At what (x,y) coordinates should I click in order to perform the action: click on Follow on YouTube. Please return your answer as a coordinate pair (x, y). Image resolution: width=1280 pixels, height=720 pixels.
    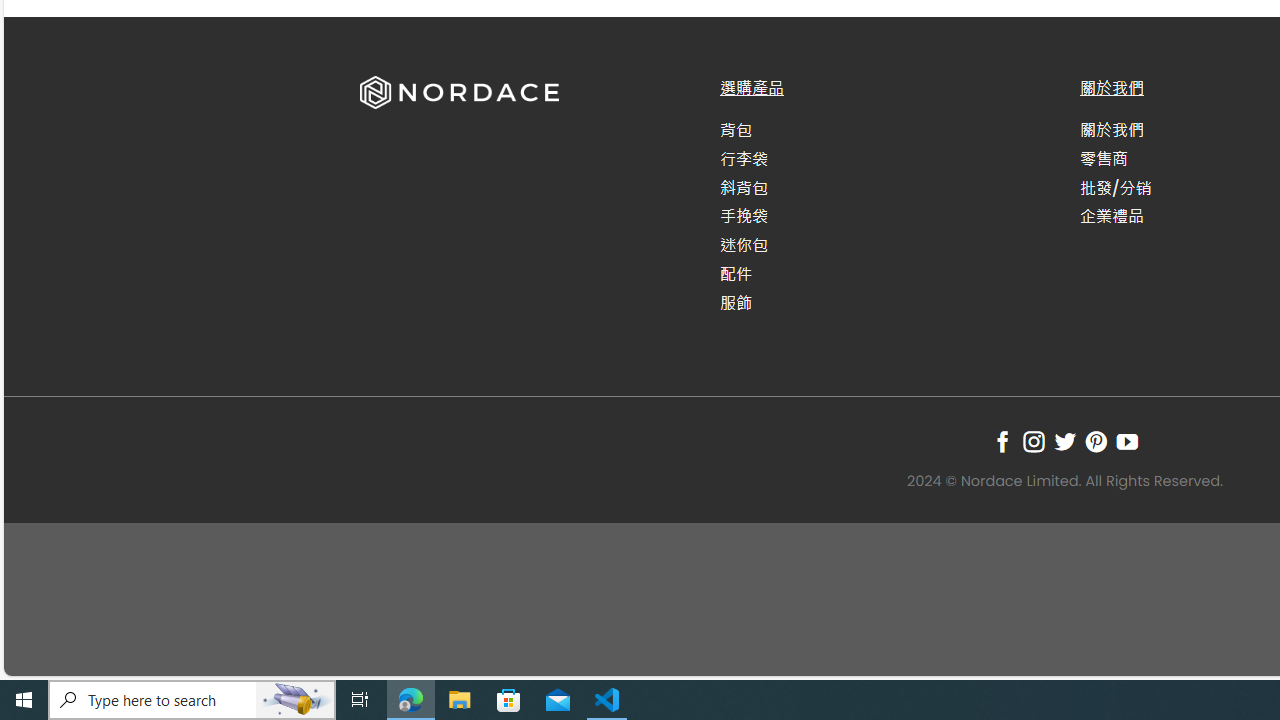
    Looking at the image, I should click on (1126, 441).